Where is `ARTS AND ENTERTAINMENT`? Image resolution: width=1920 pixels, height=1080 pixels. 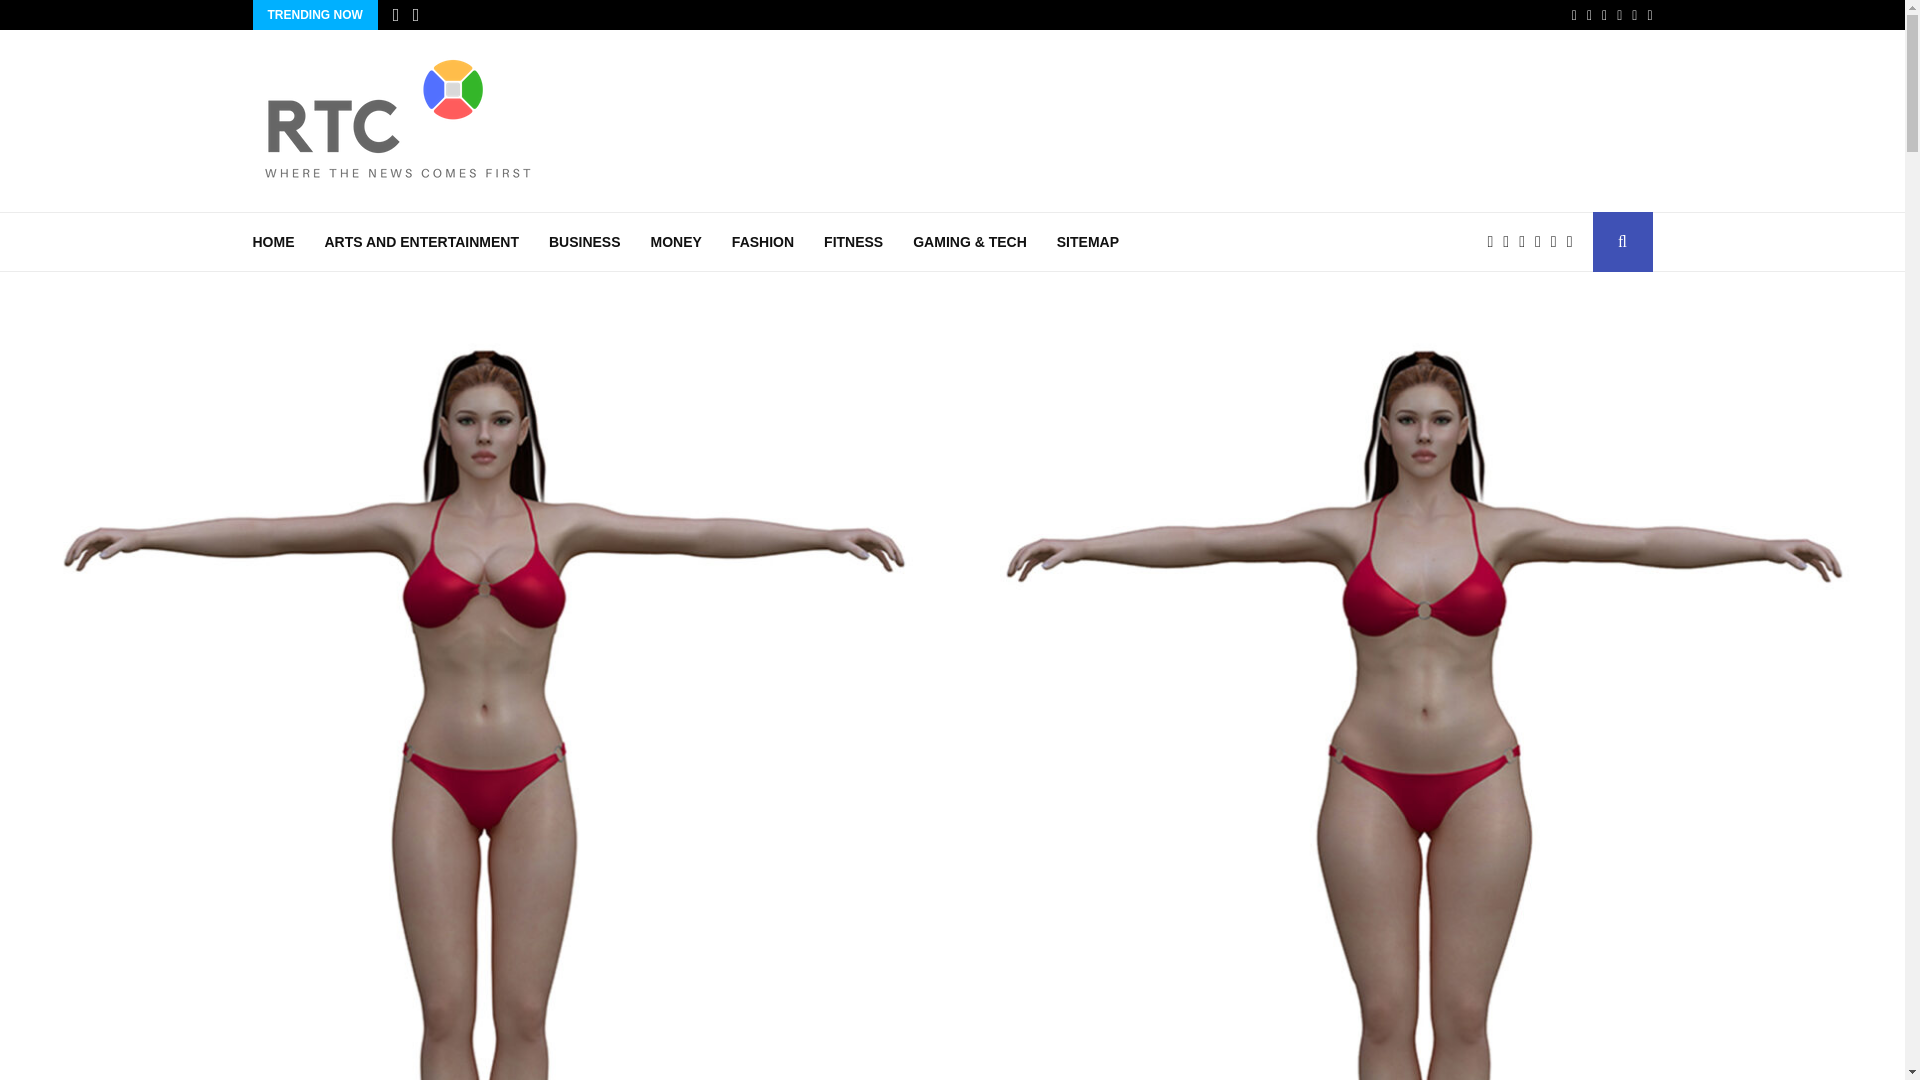 ARTS AND ENTERTAINMENT is located at coordinates (421, 242).